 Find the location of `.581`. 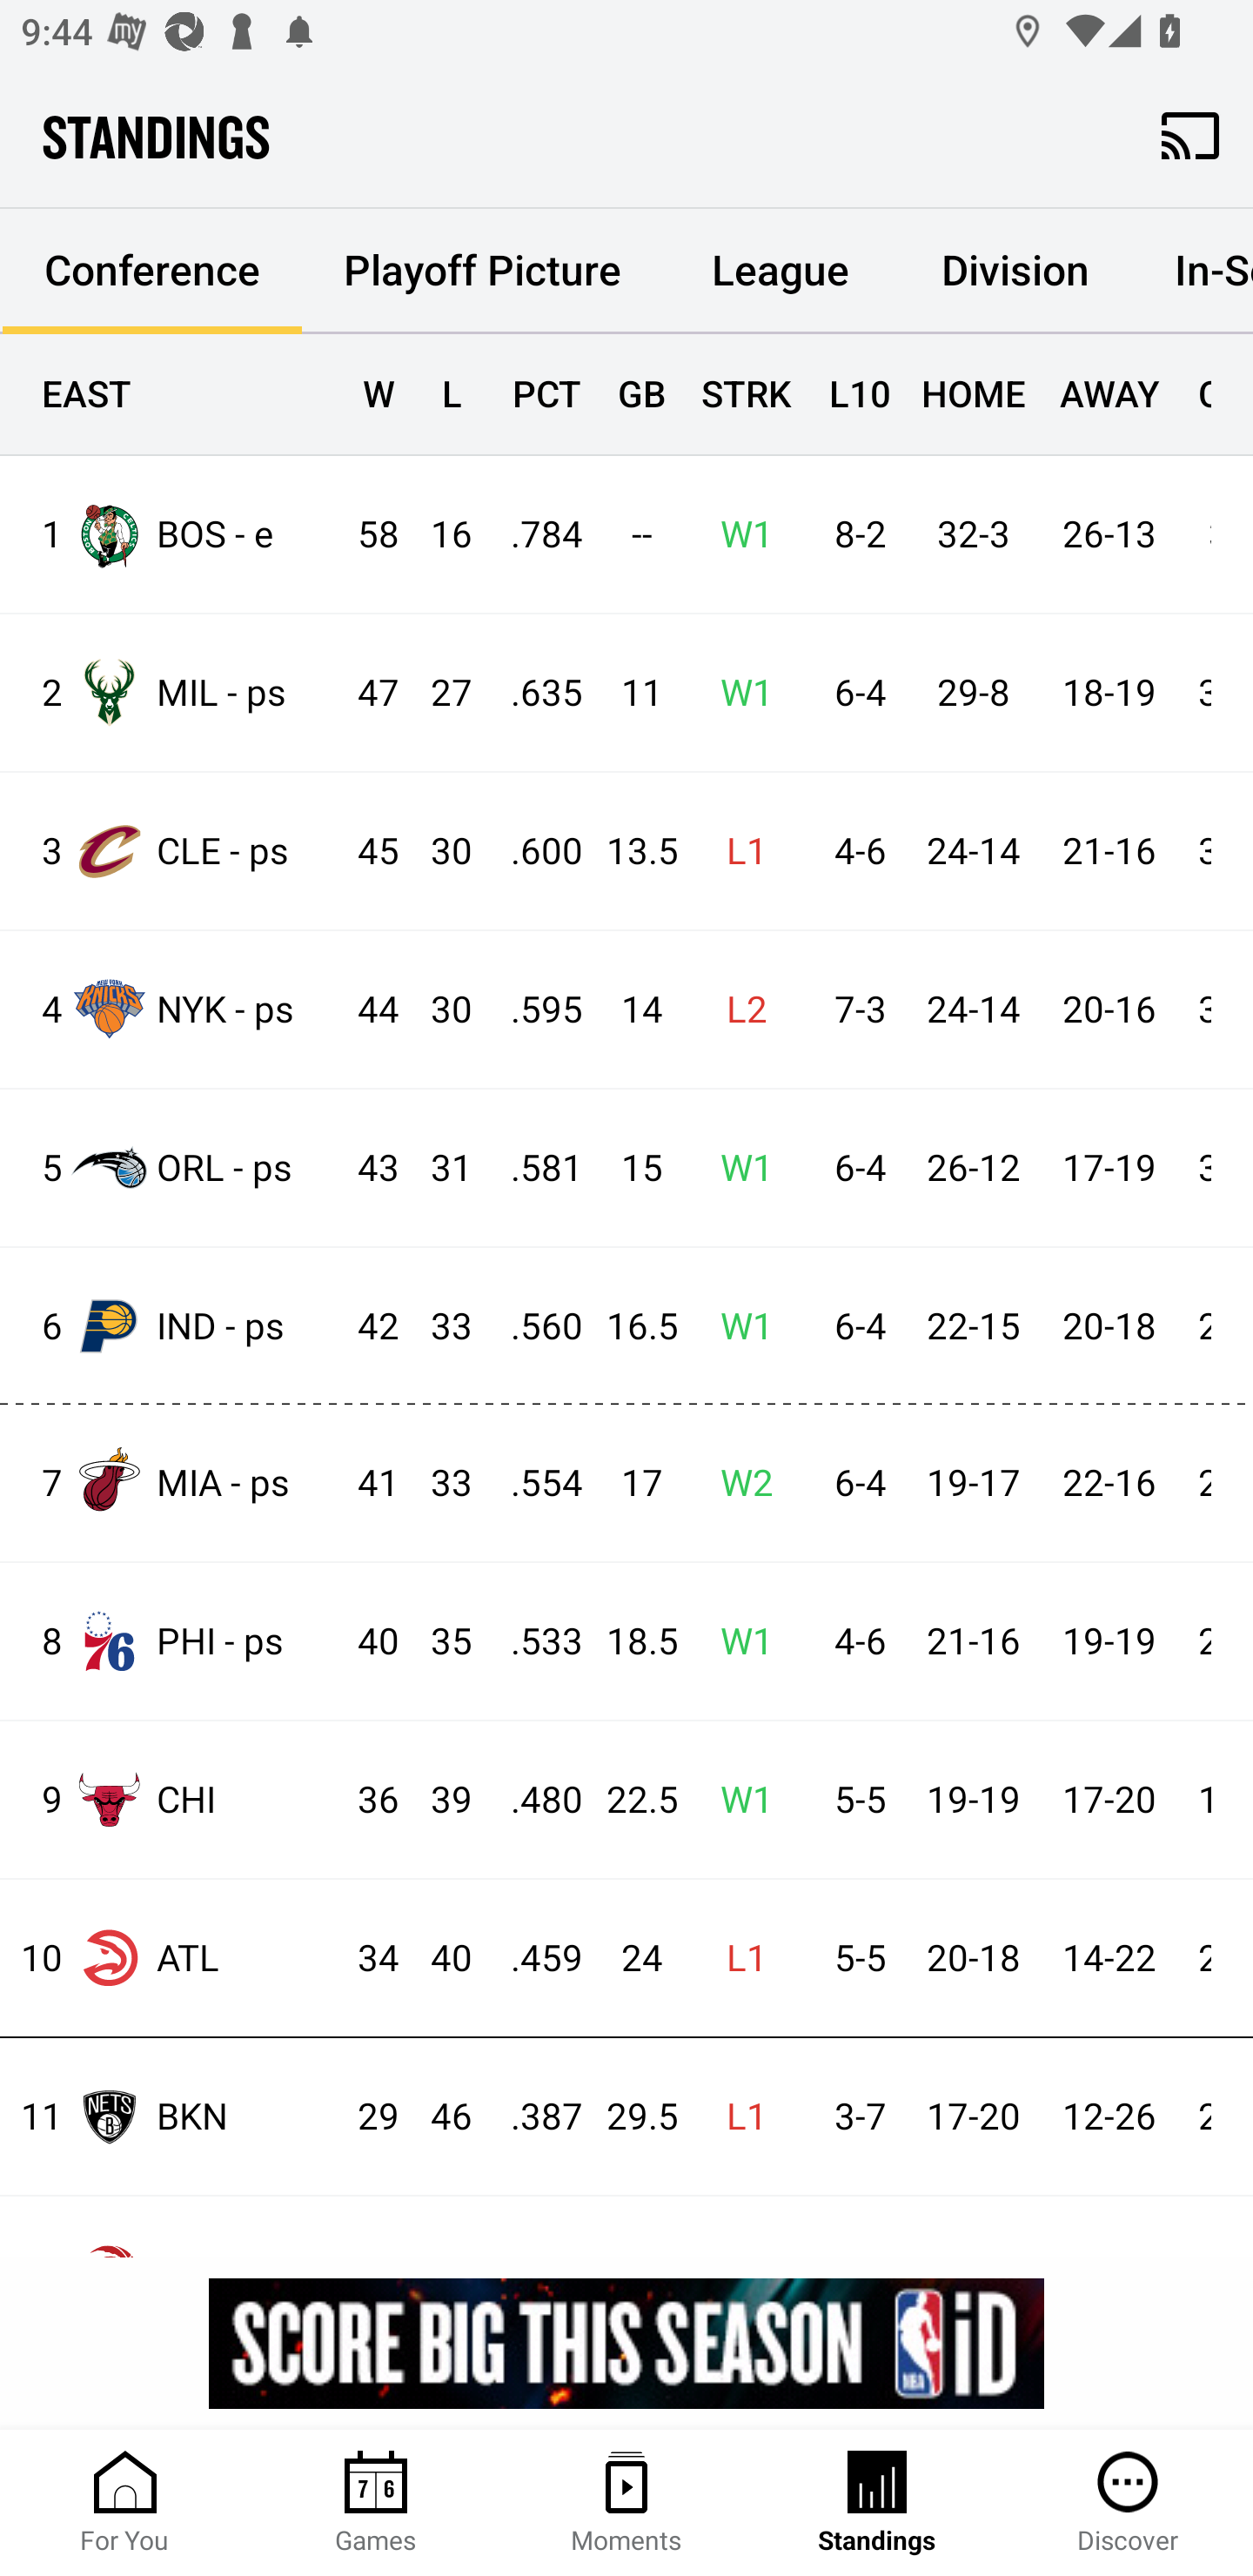

.581 is located at coordinates (532, 1168).